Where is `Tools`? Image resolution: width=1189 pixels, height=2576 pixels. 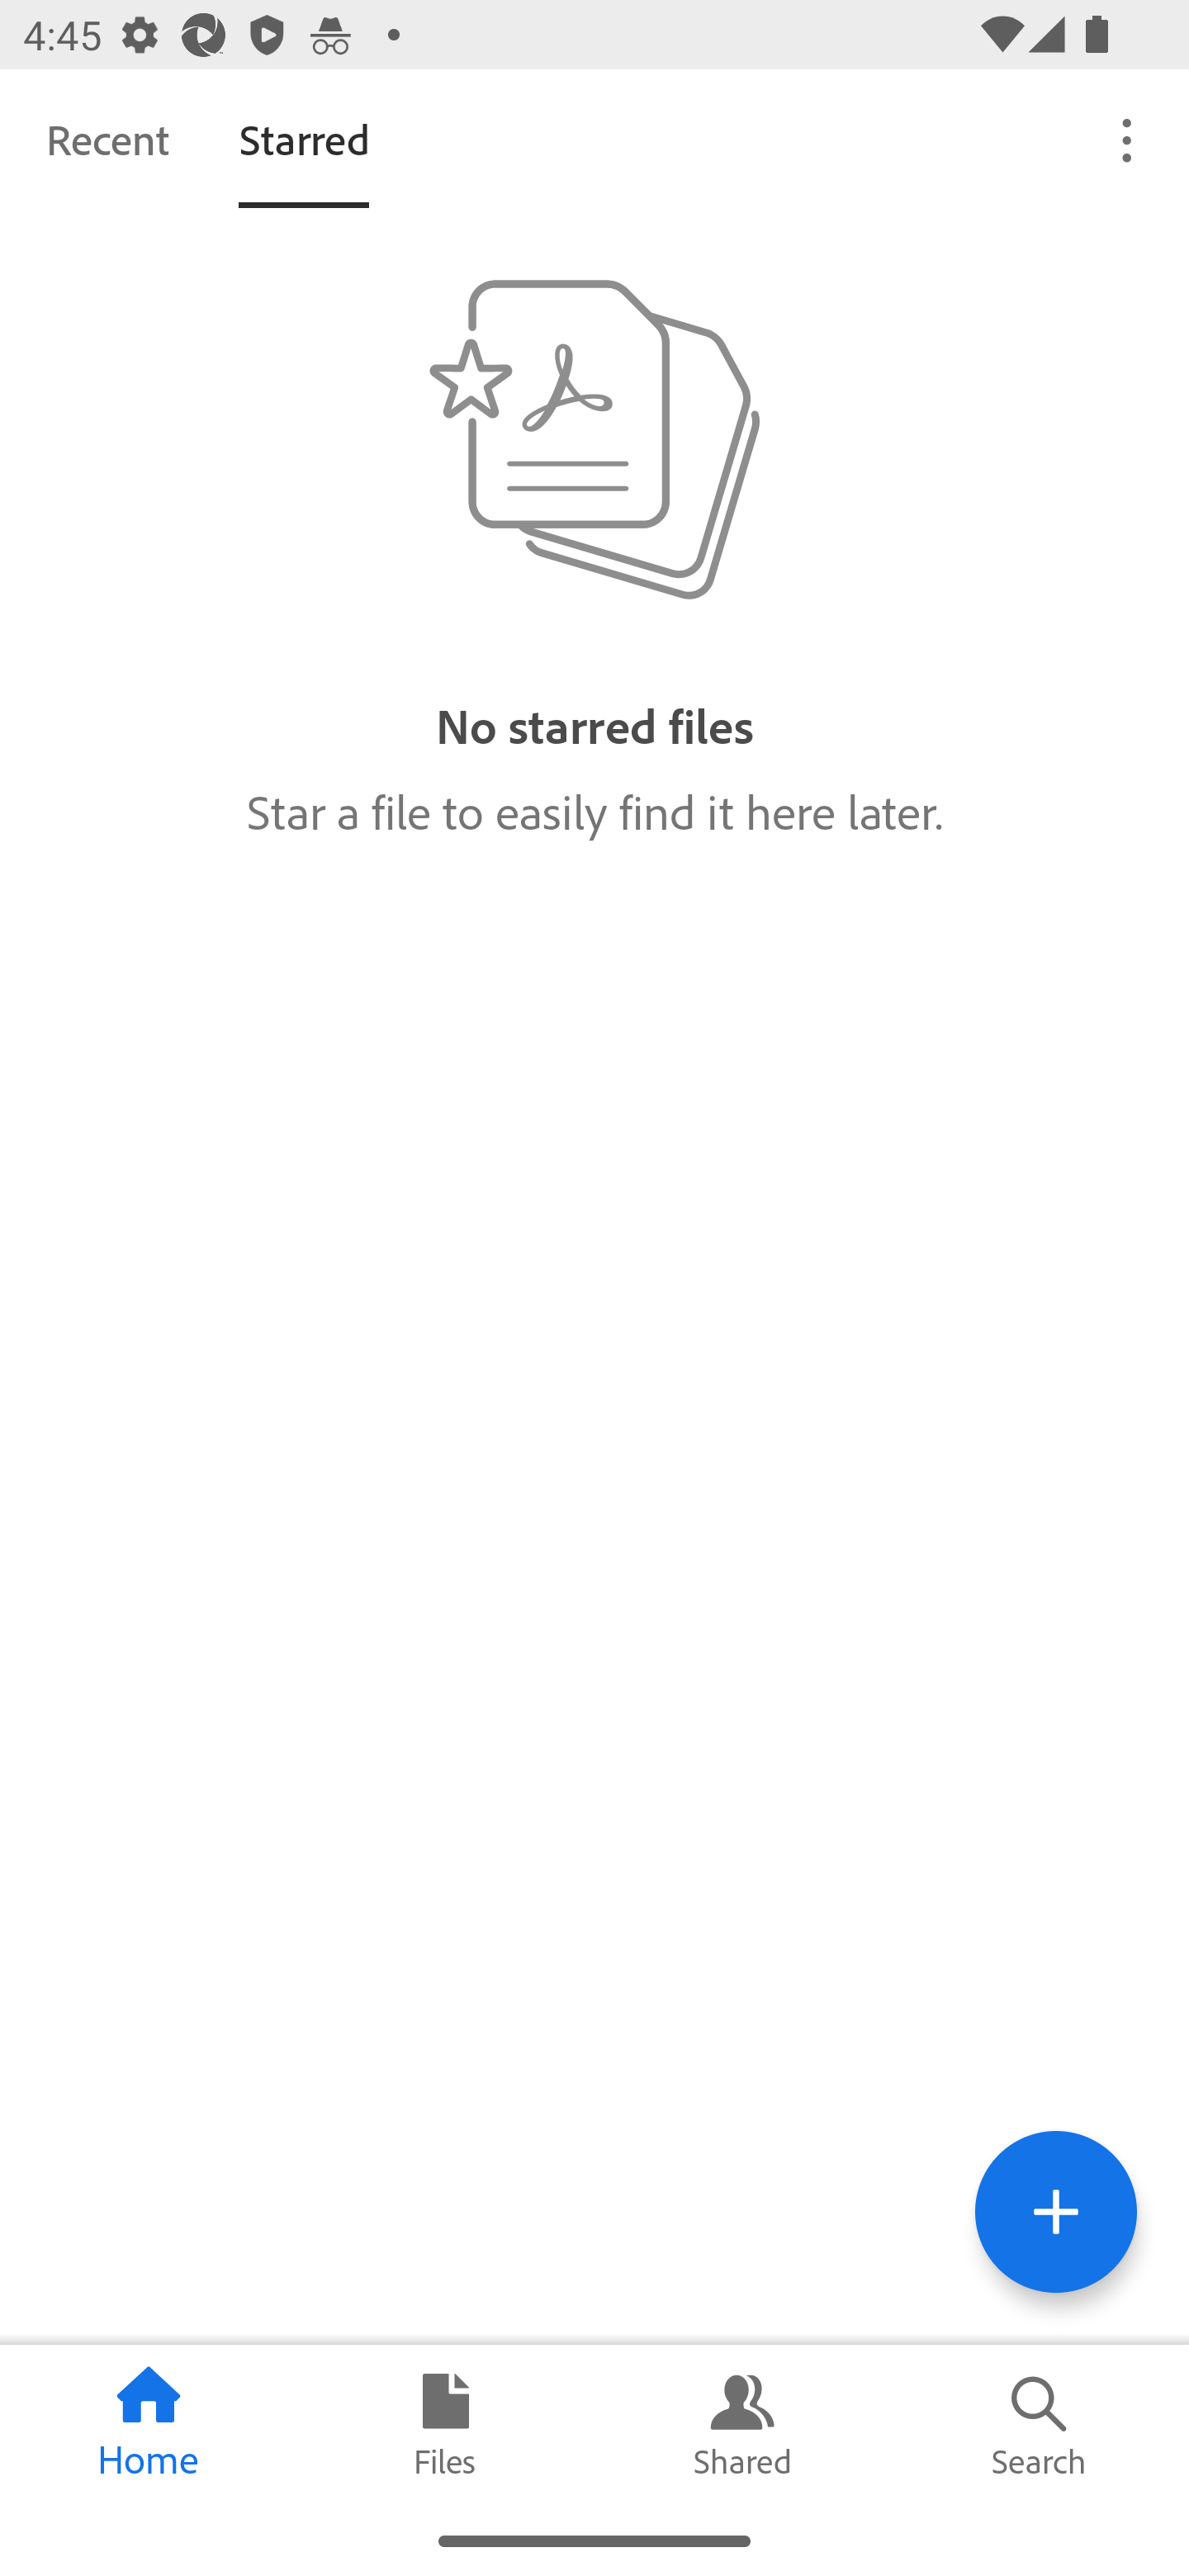
Tools is located at coordinates (1055, 2211).